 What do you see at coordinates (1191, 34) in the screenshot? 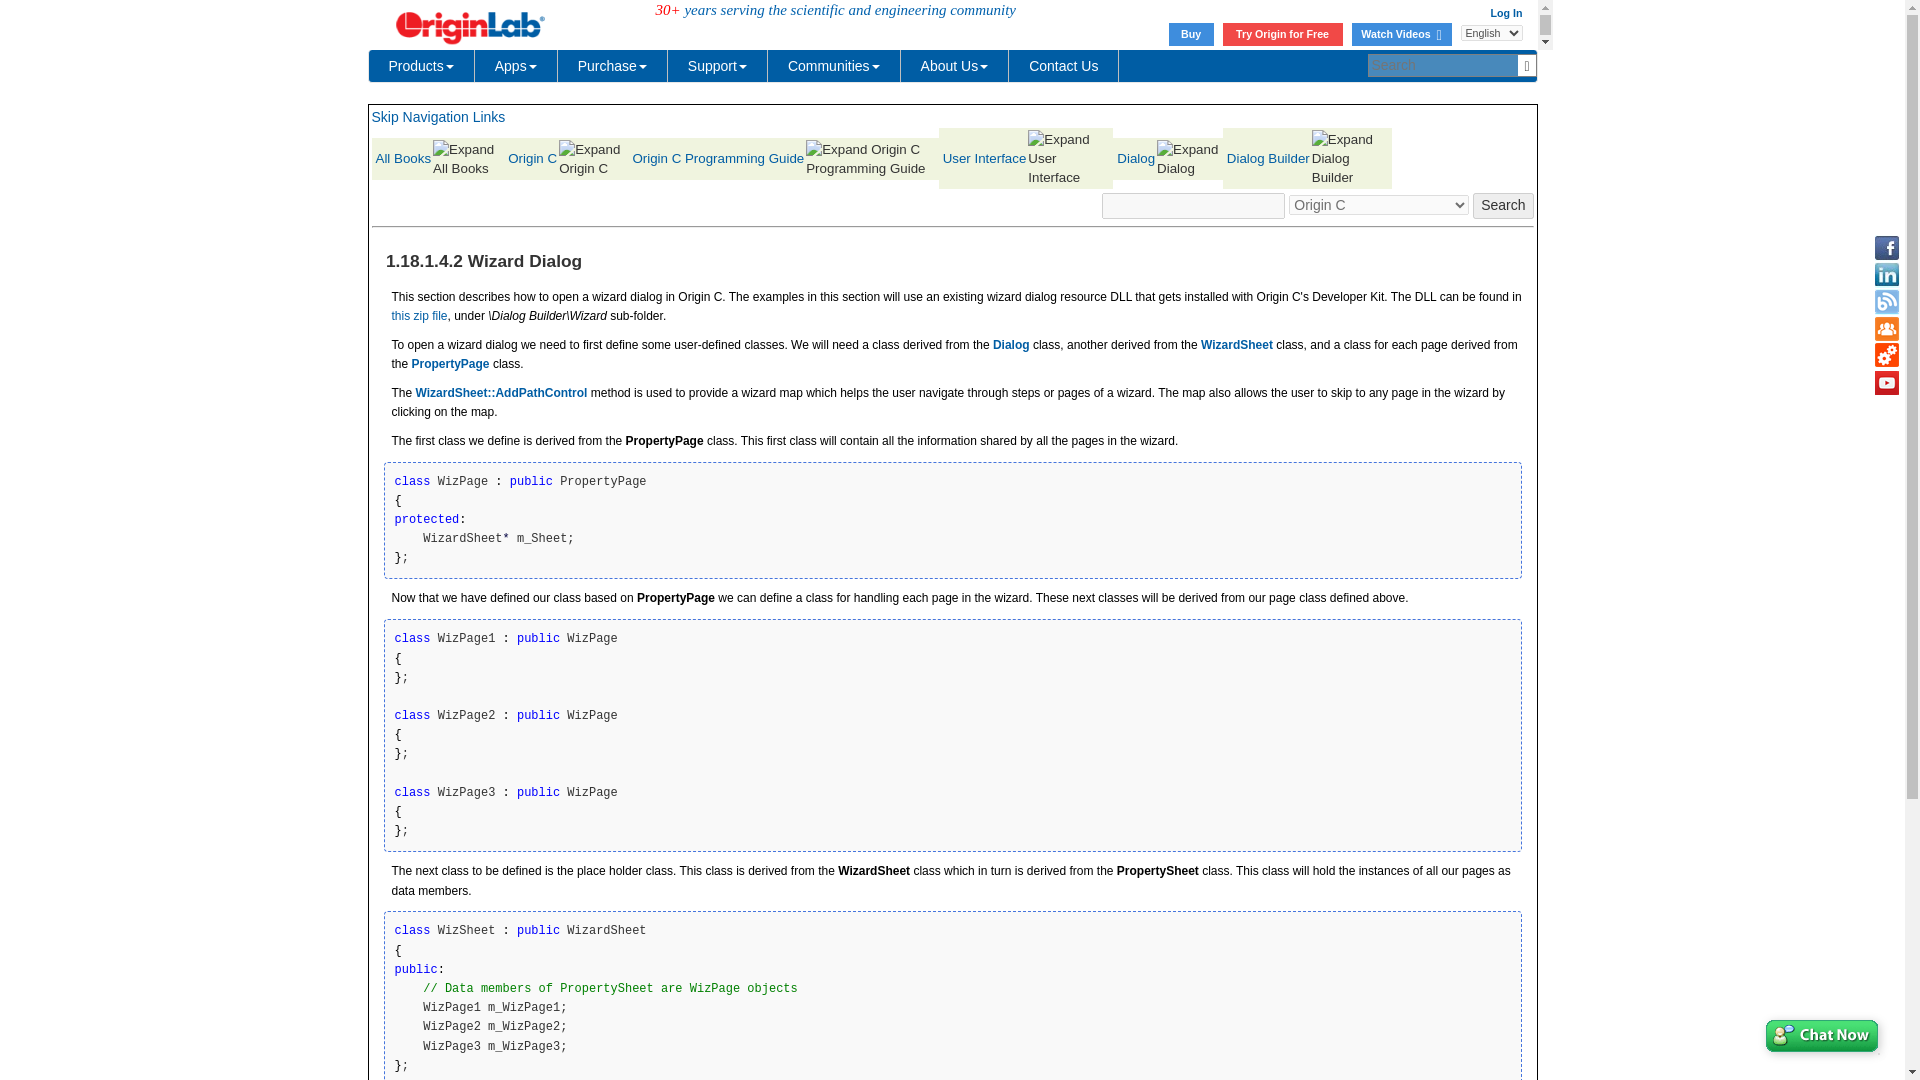
I see `Buy Now` at bounding box center [1191, 34].